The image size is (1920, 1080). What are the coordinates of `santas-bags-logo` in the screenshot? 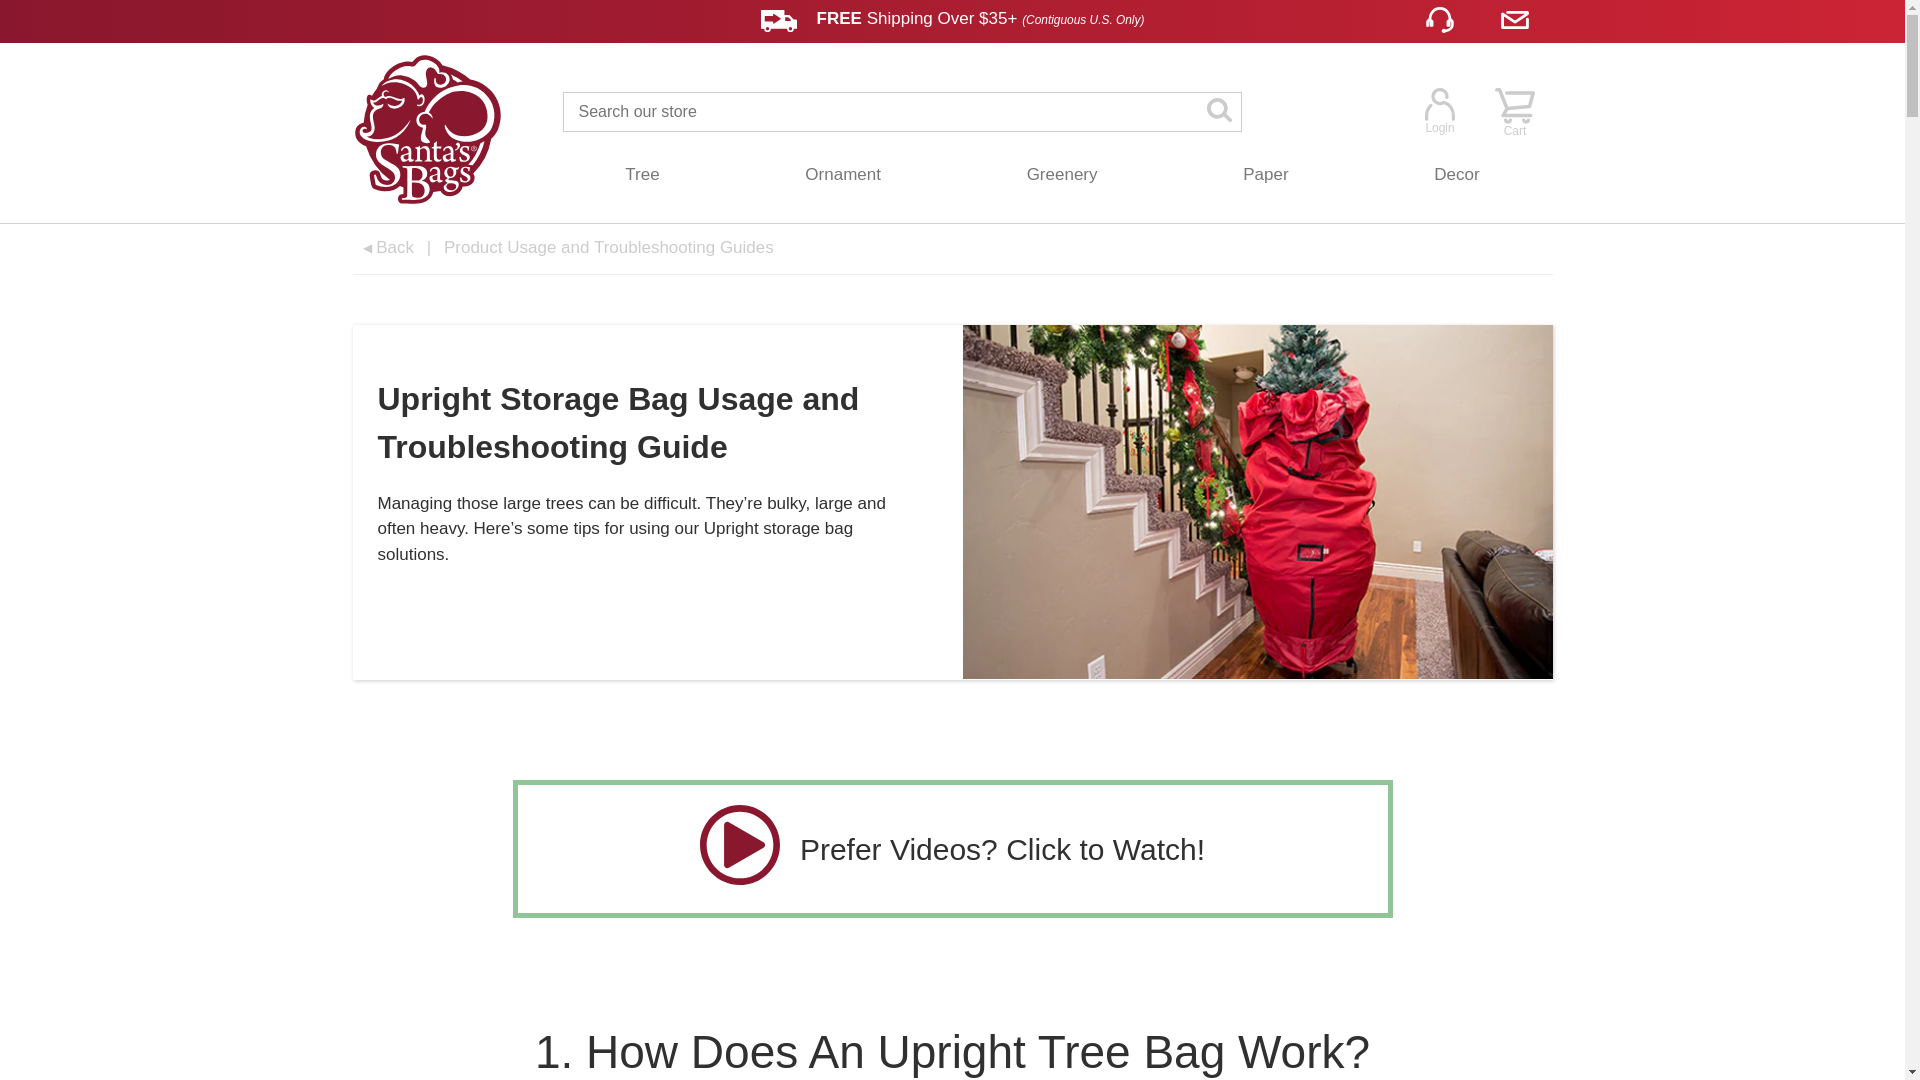 It's located at (426, 132).